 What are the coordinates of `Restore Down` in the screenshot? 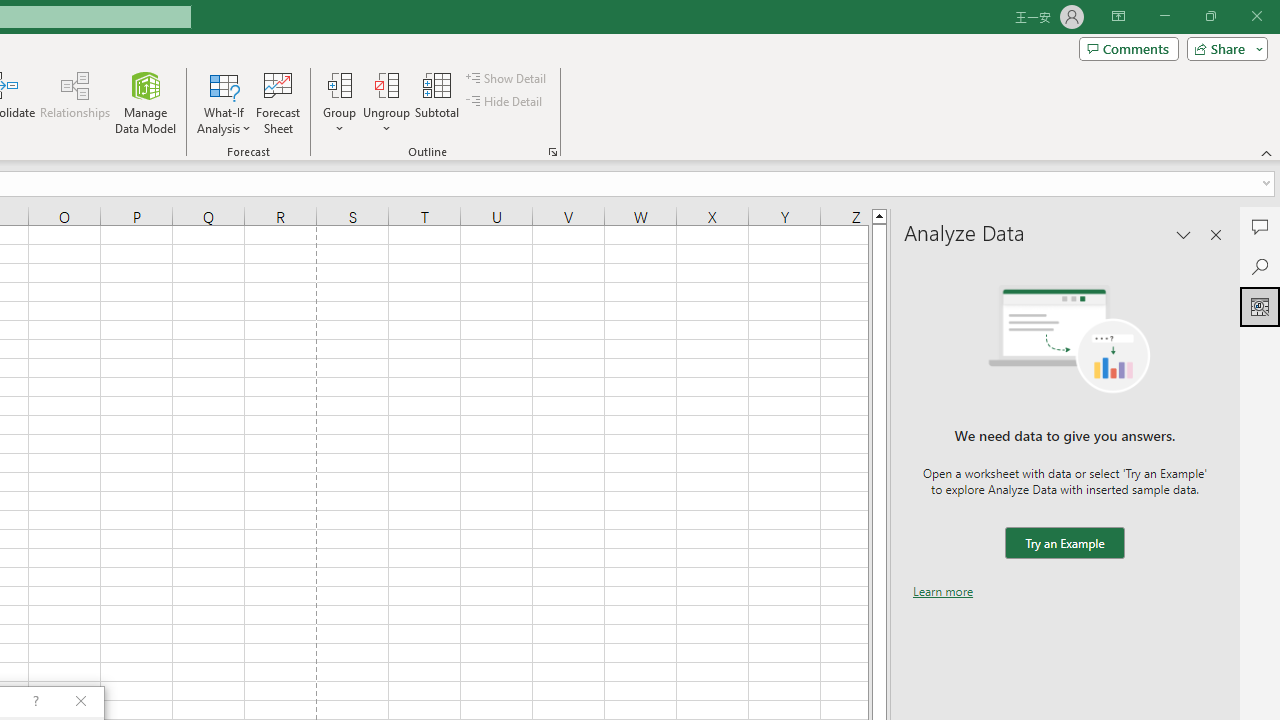 It's located at (1210, 16).